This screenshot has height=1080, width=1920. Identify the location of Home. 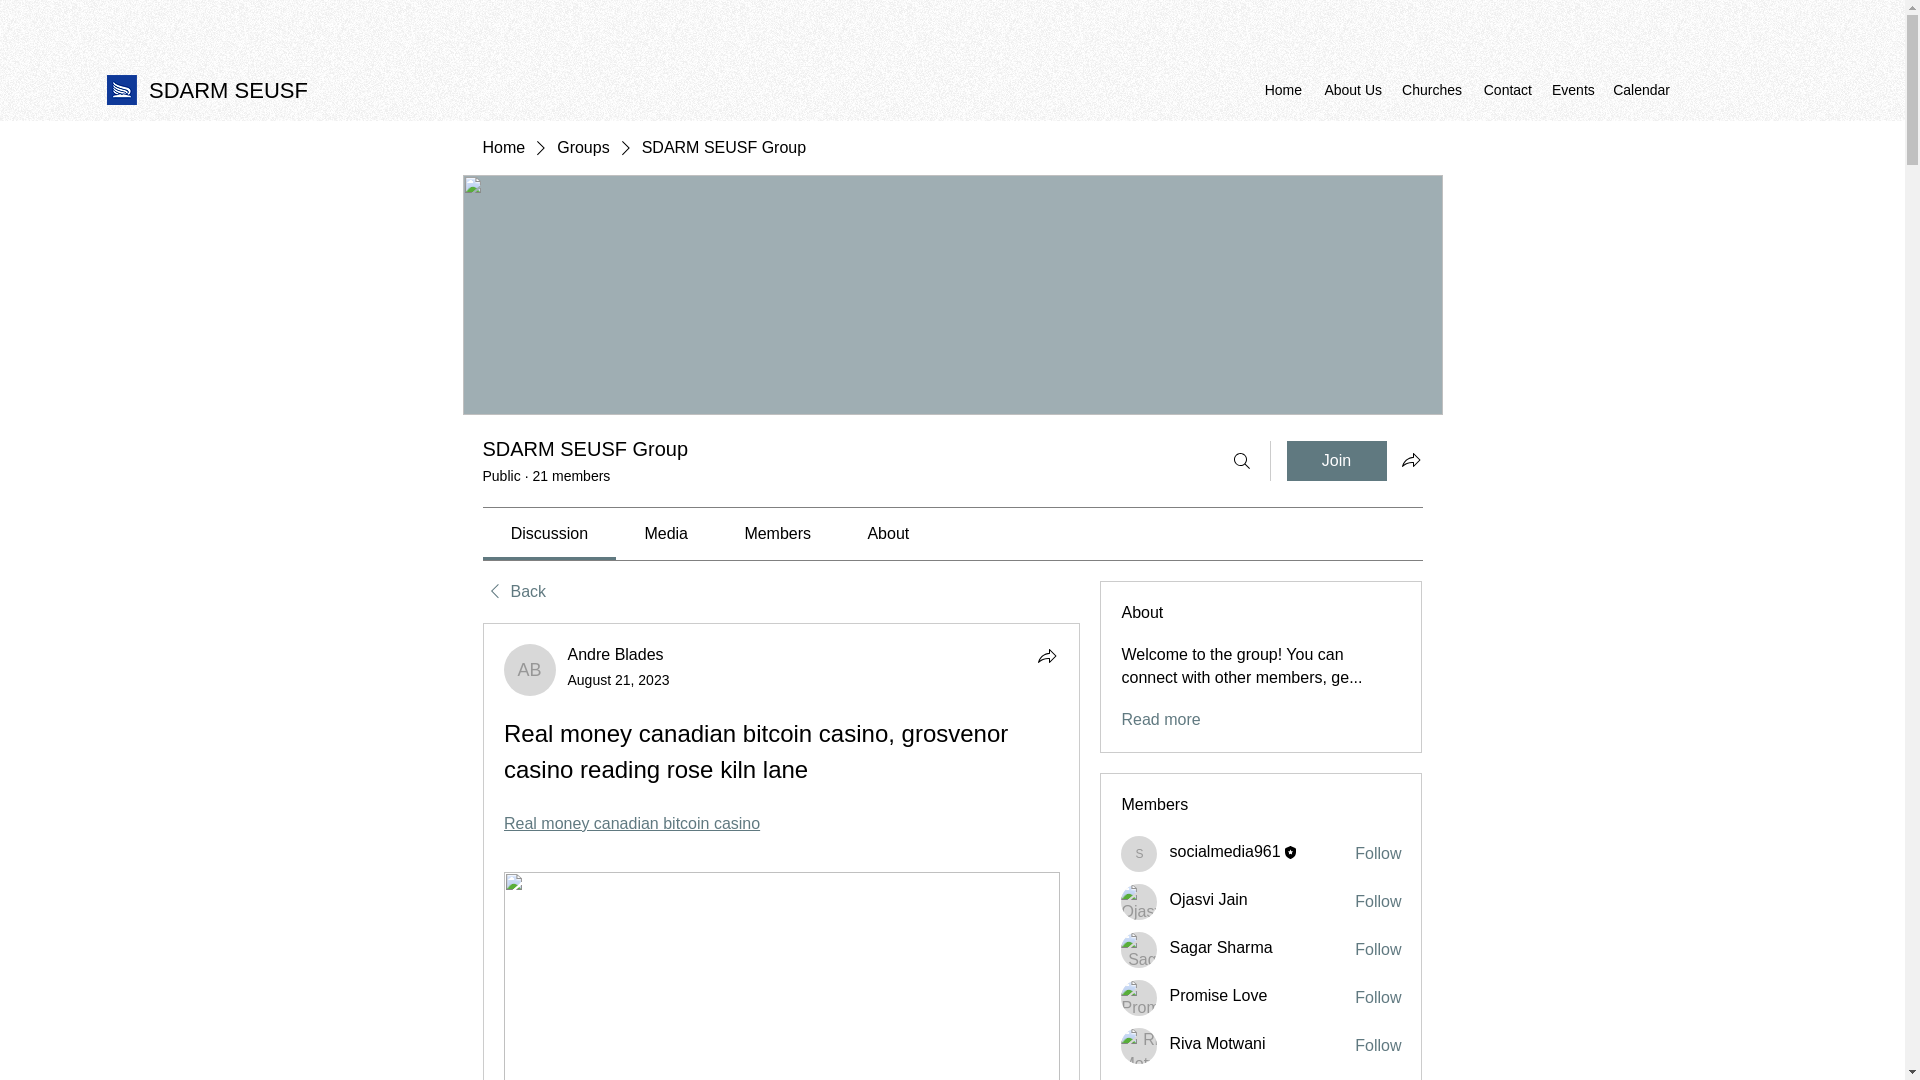
(1282, 89).